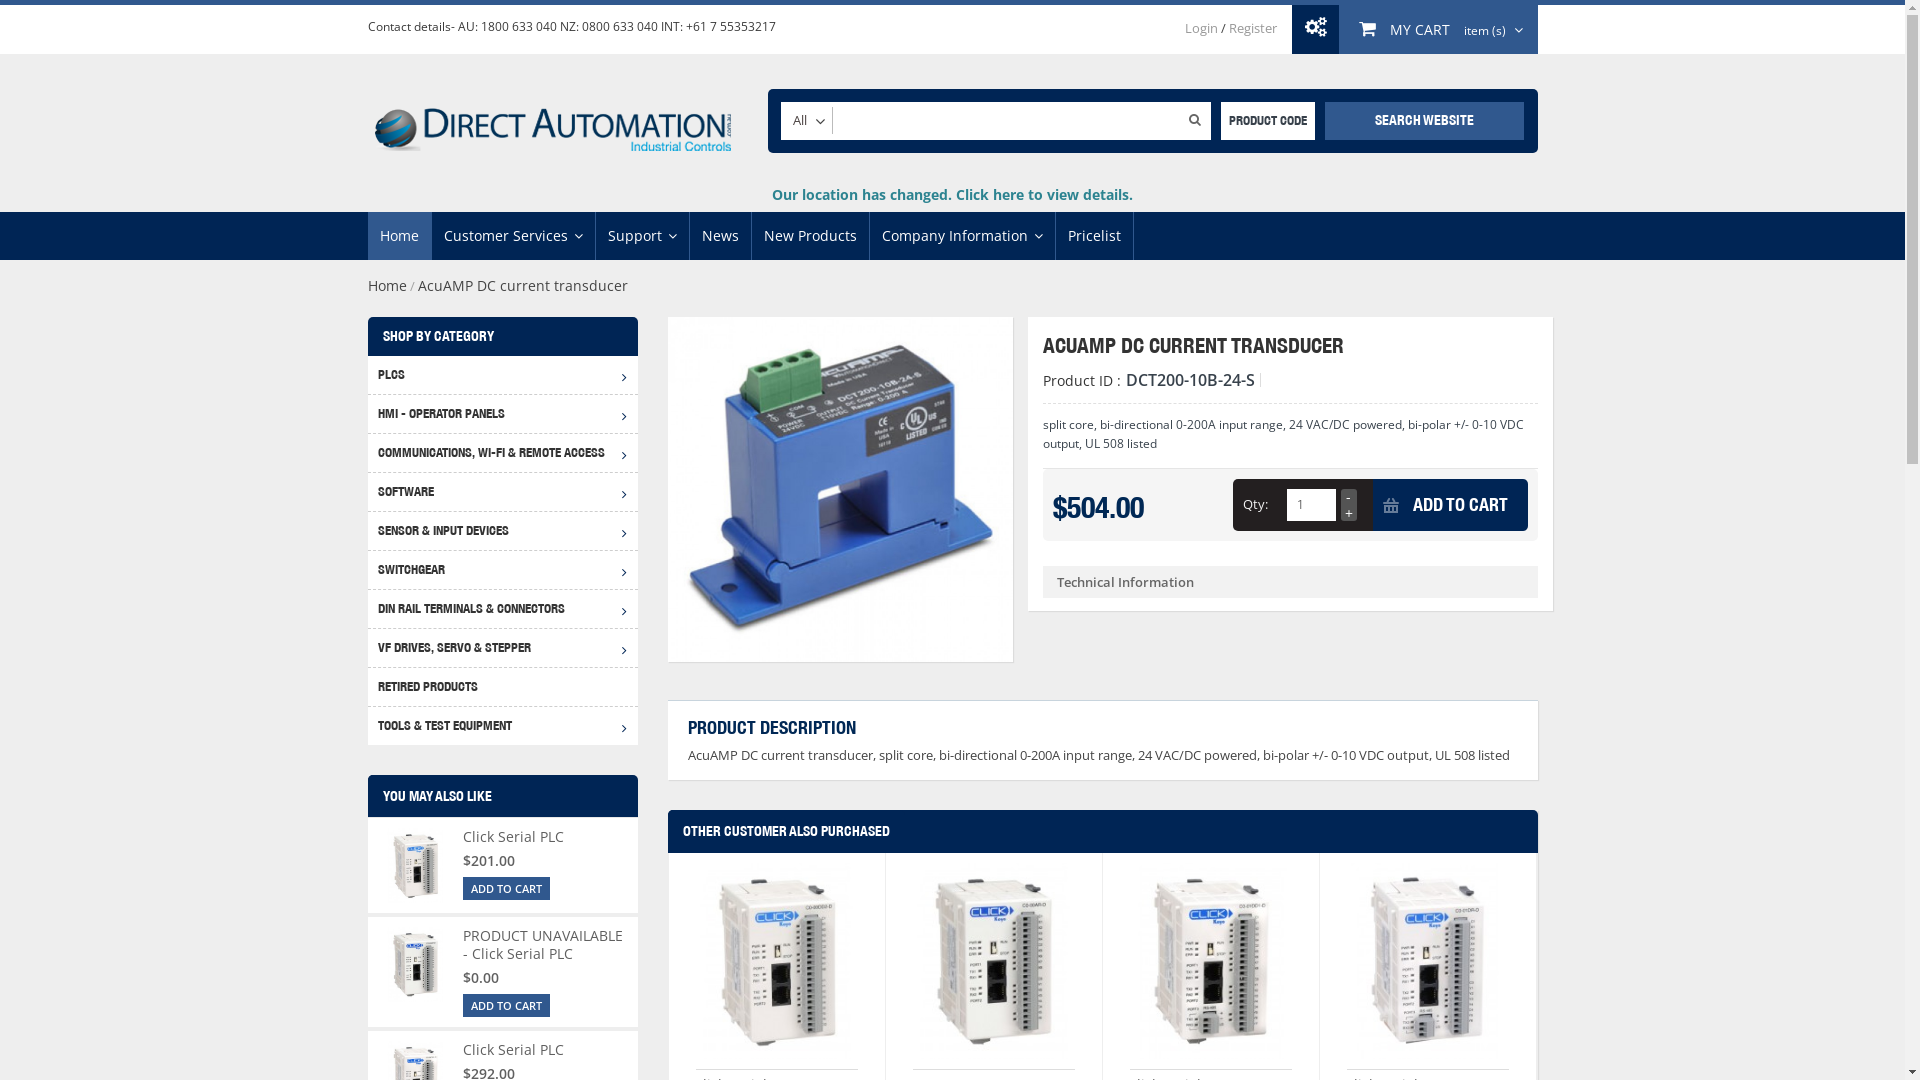 The image size is (1920, 1080). Describe the element at coordinates (503, 375) in the screenshot. I see `PLCS` at that location.